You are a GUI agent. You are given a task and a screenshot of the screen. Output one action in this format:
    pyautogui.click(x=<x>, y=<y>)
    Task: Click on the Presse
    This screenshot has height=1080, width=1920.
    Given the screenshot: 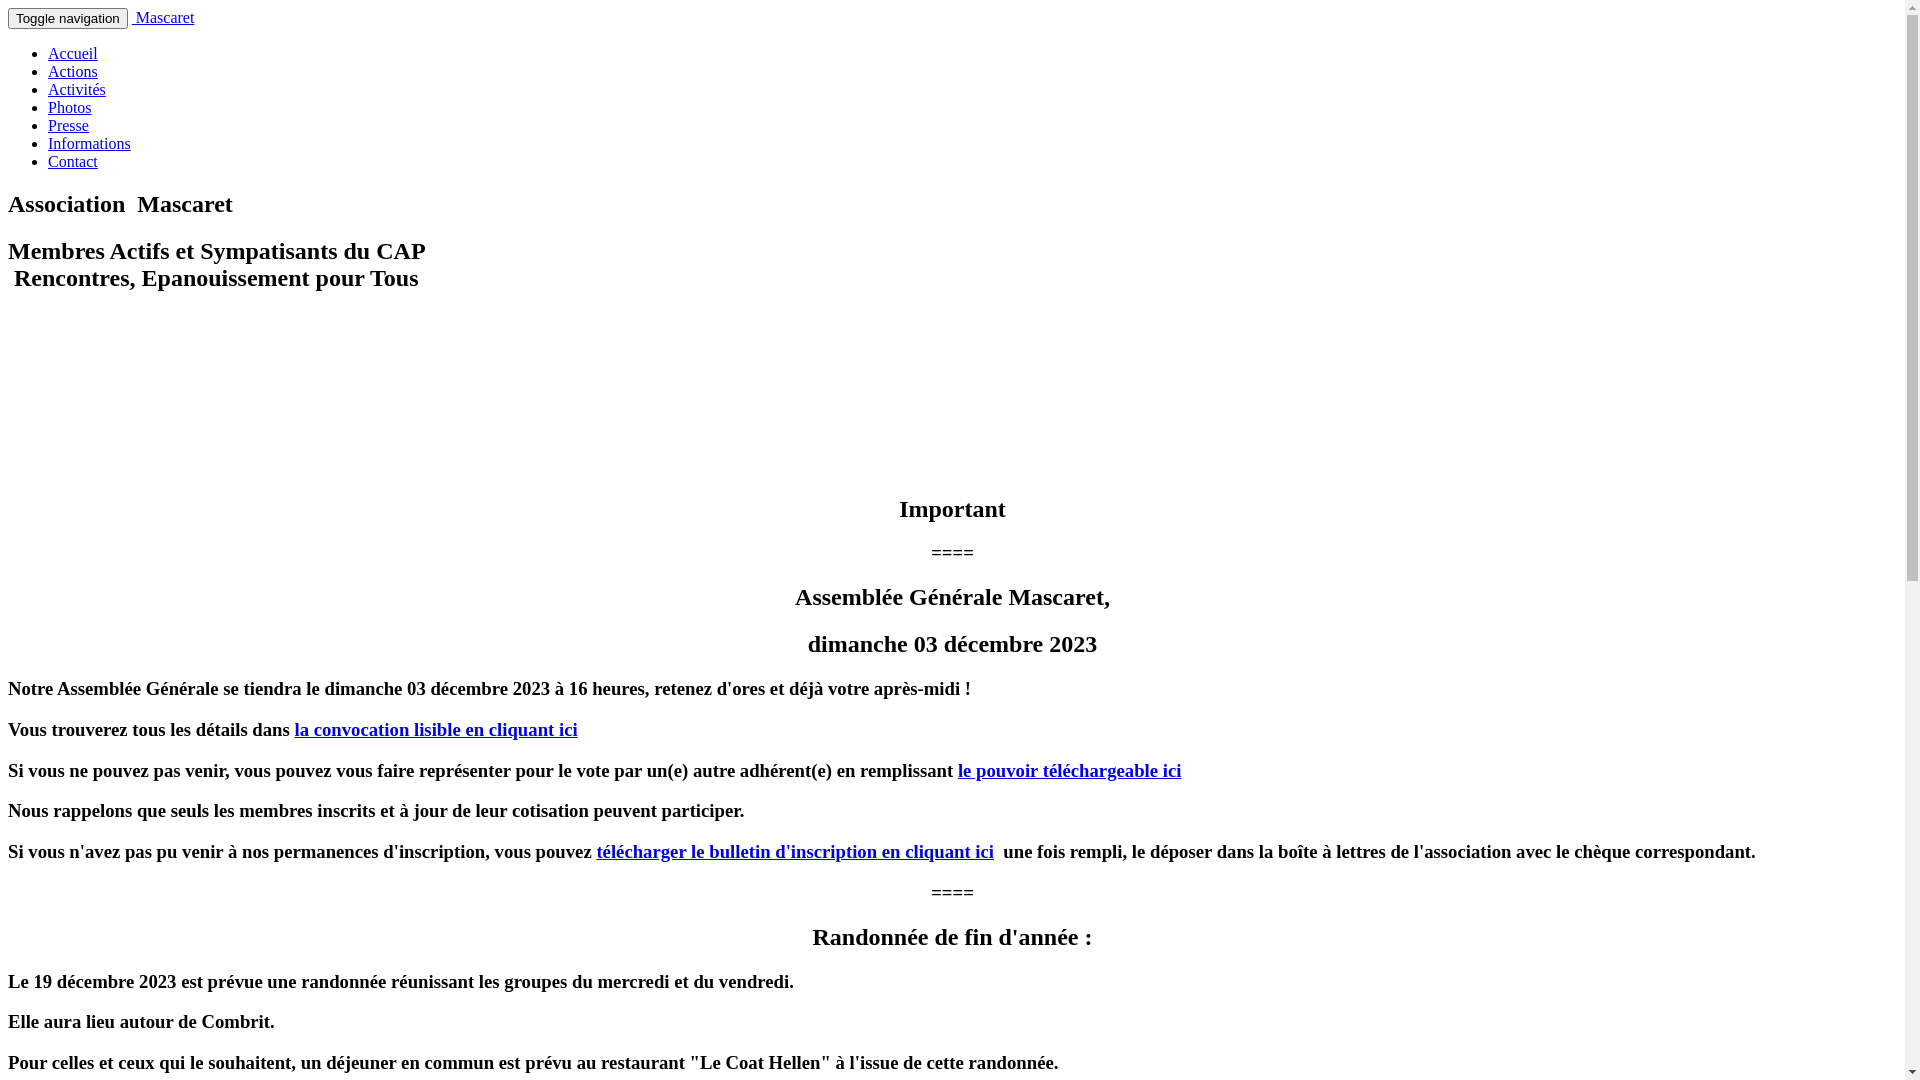 What is the action you would take?
    pyautogui.click(x=68, y=126)
    